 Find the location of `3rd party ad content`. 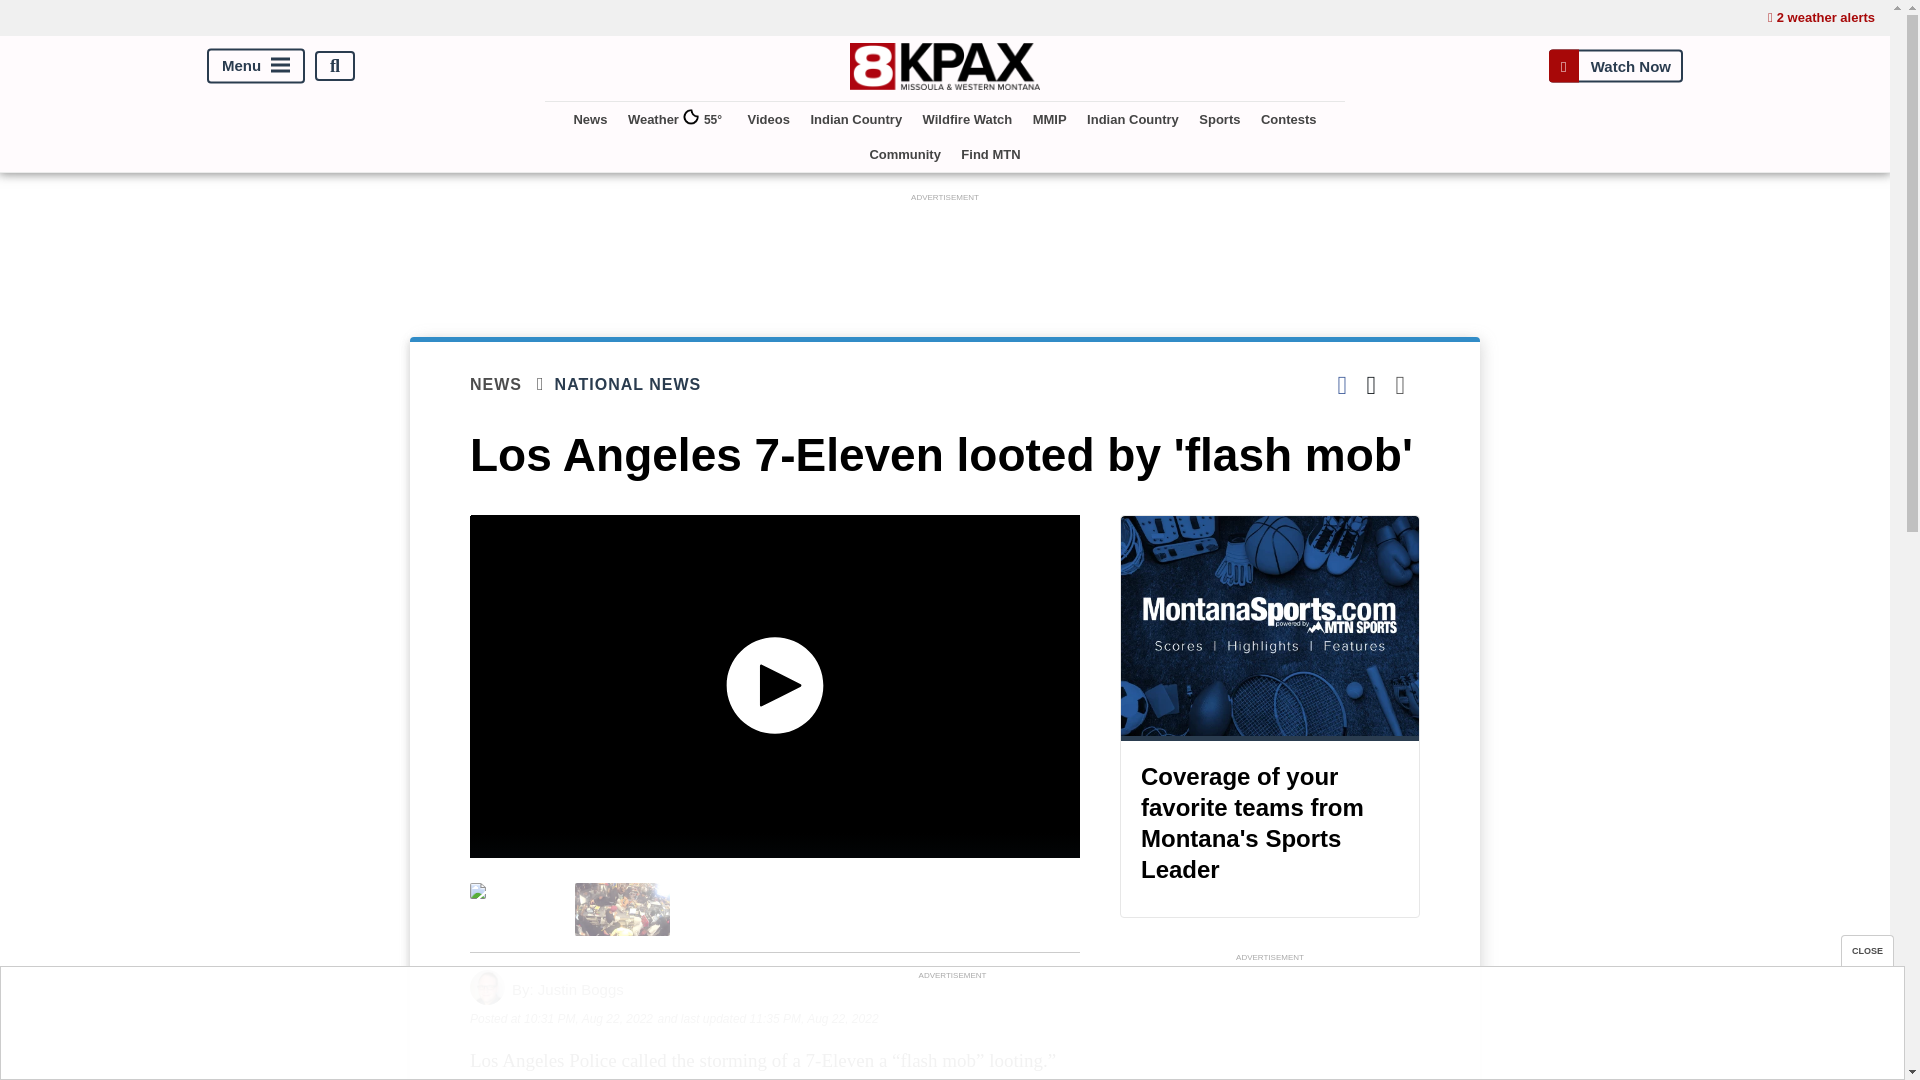

3rd party ad content is located at coordinates (945, 252).